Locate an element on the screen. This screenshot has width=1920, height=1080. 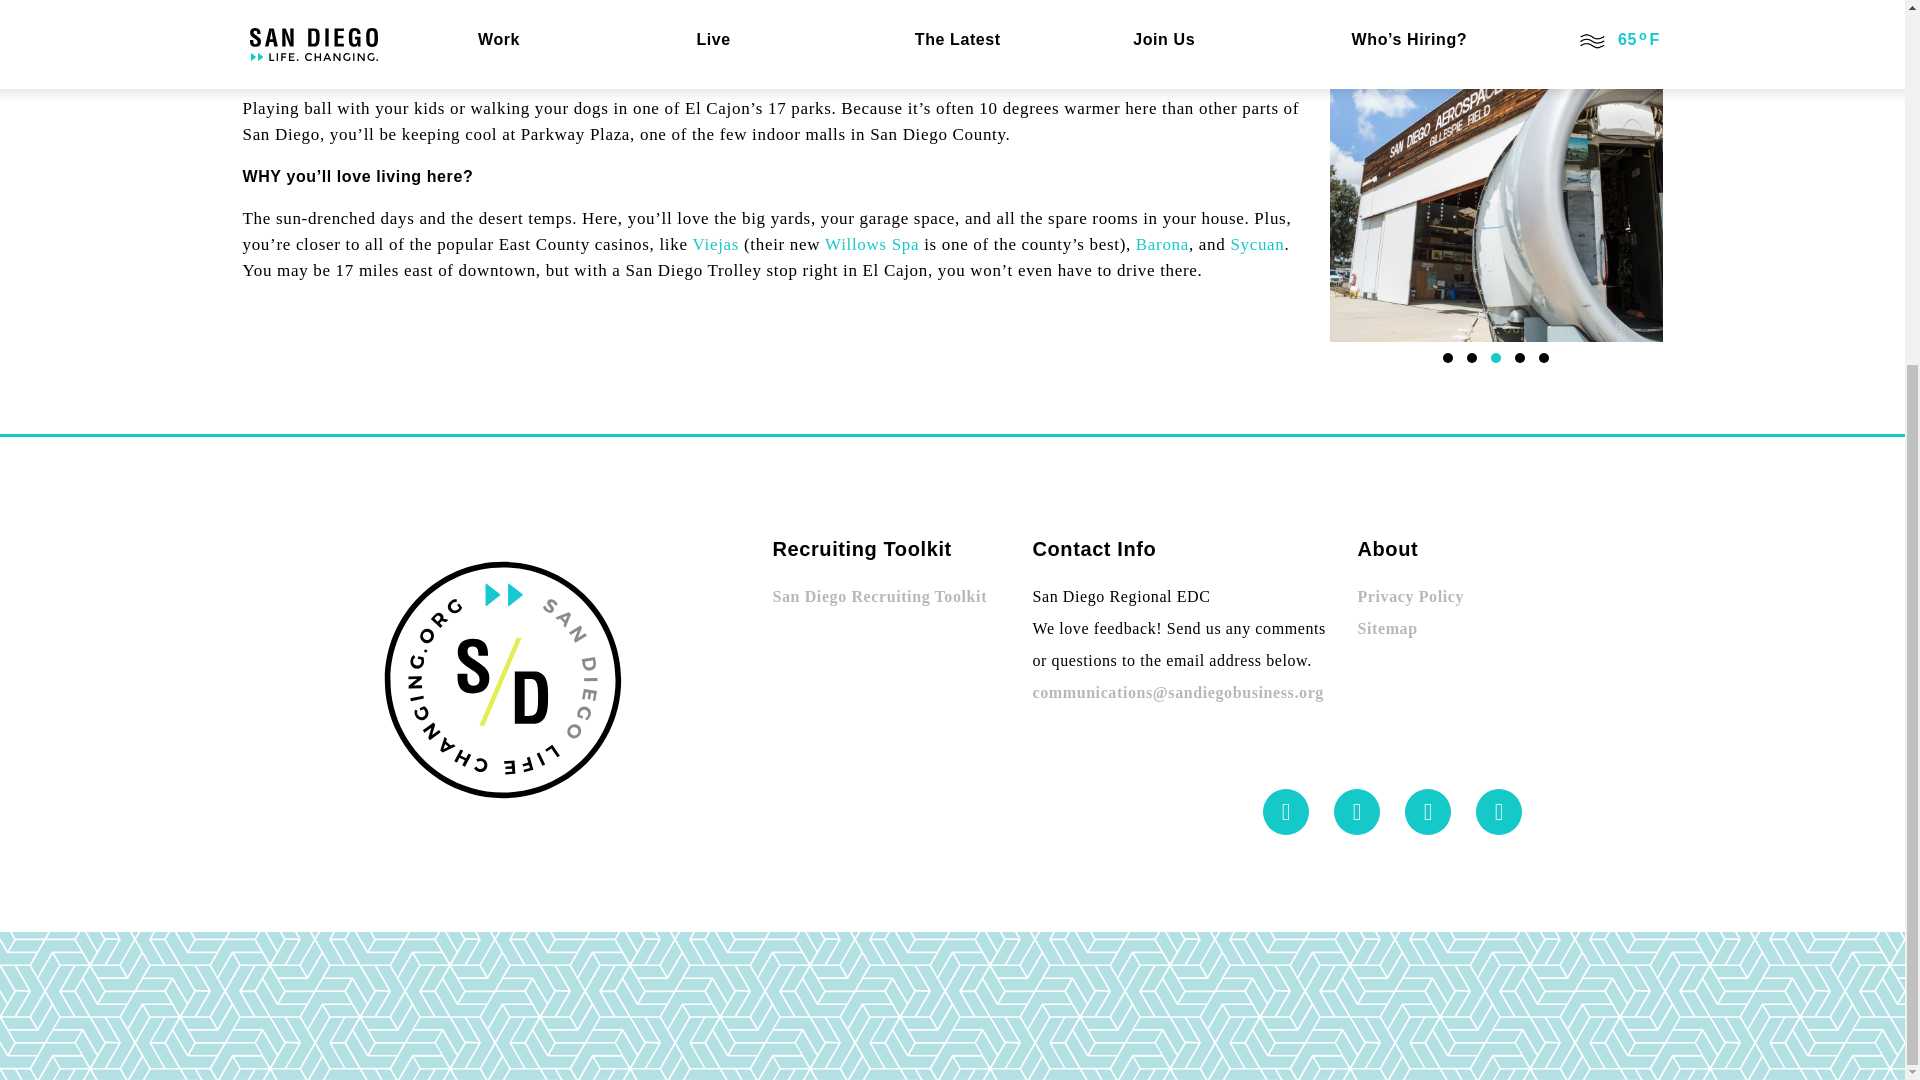
Willows Spa is located at coordinates (872, 244).